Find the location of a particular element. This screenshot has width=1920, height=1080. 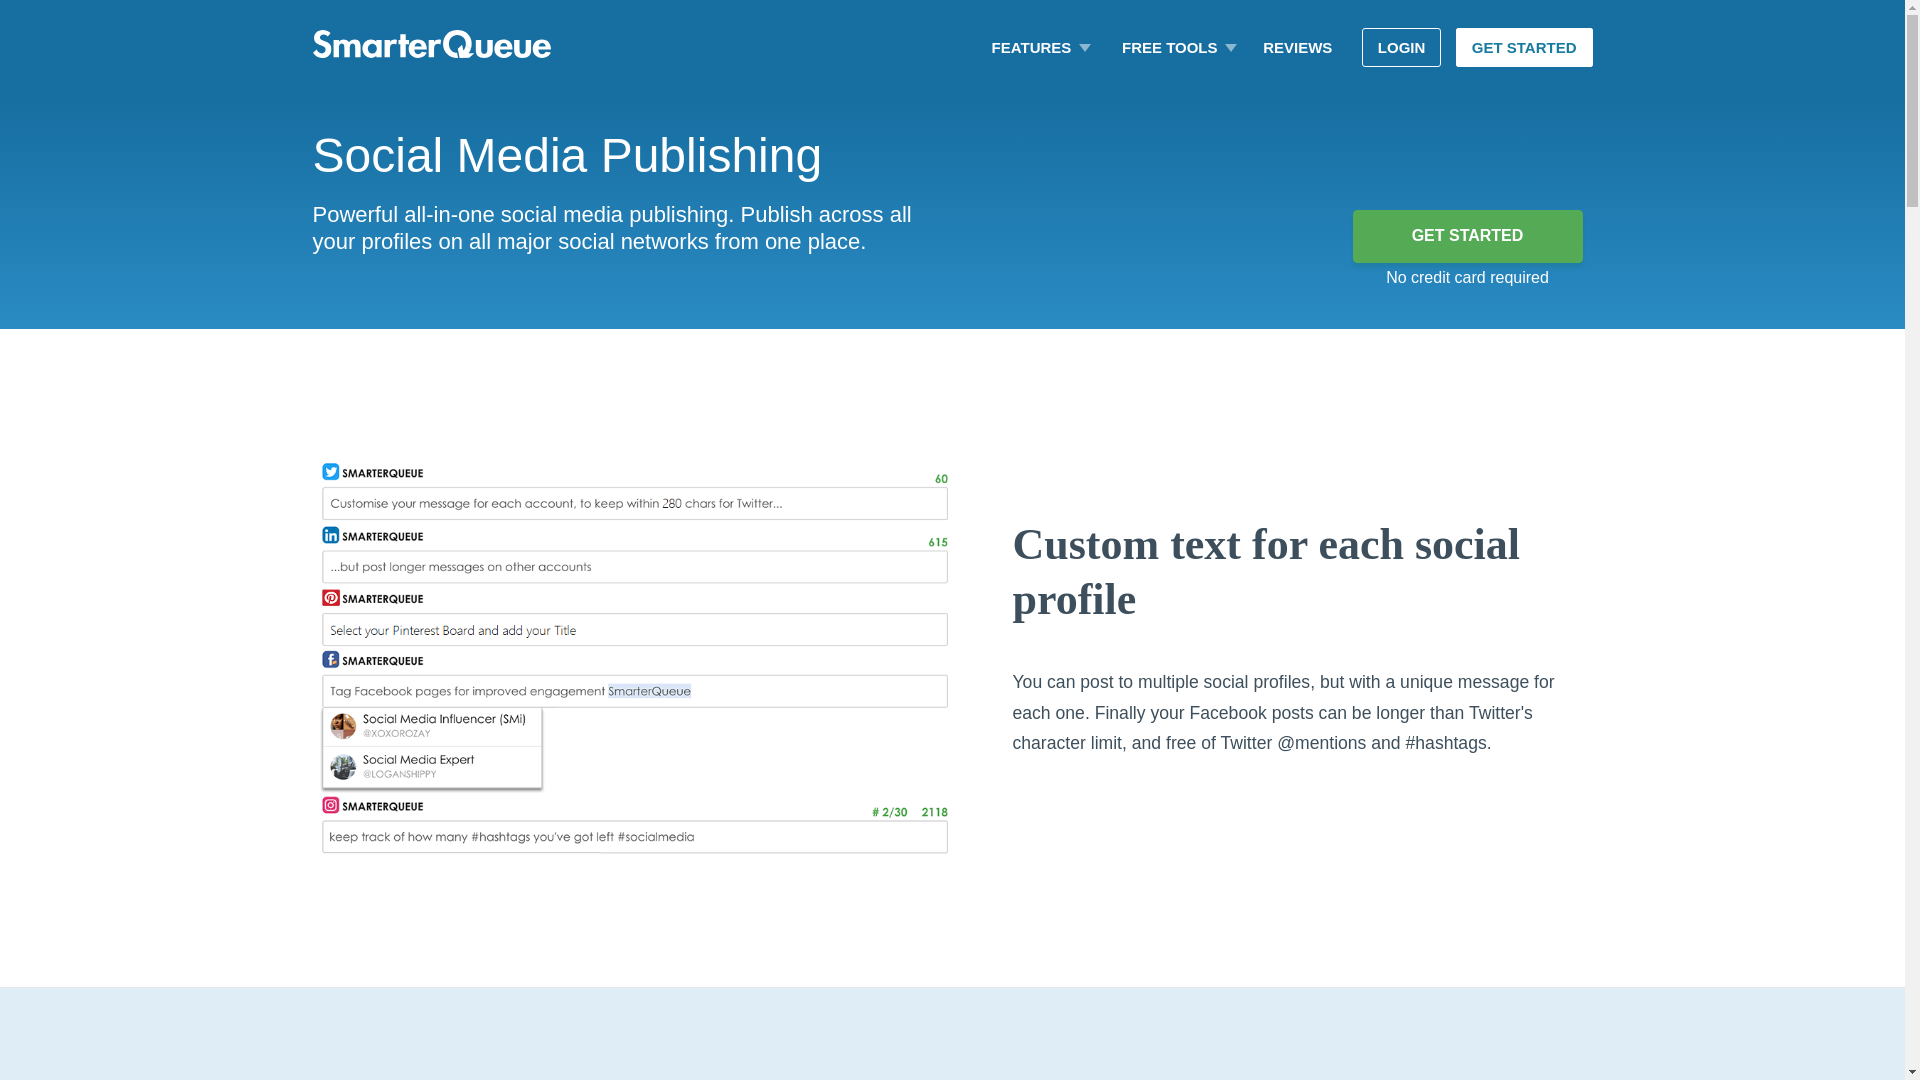

Content Categories is located at coordinates (1054, 100).